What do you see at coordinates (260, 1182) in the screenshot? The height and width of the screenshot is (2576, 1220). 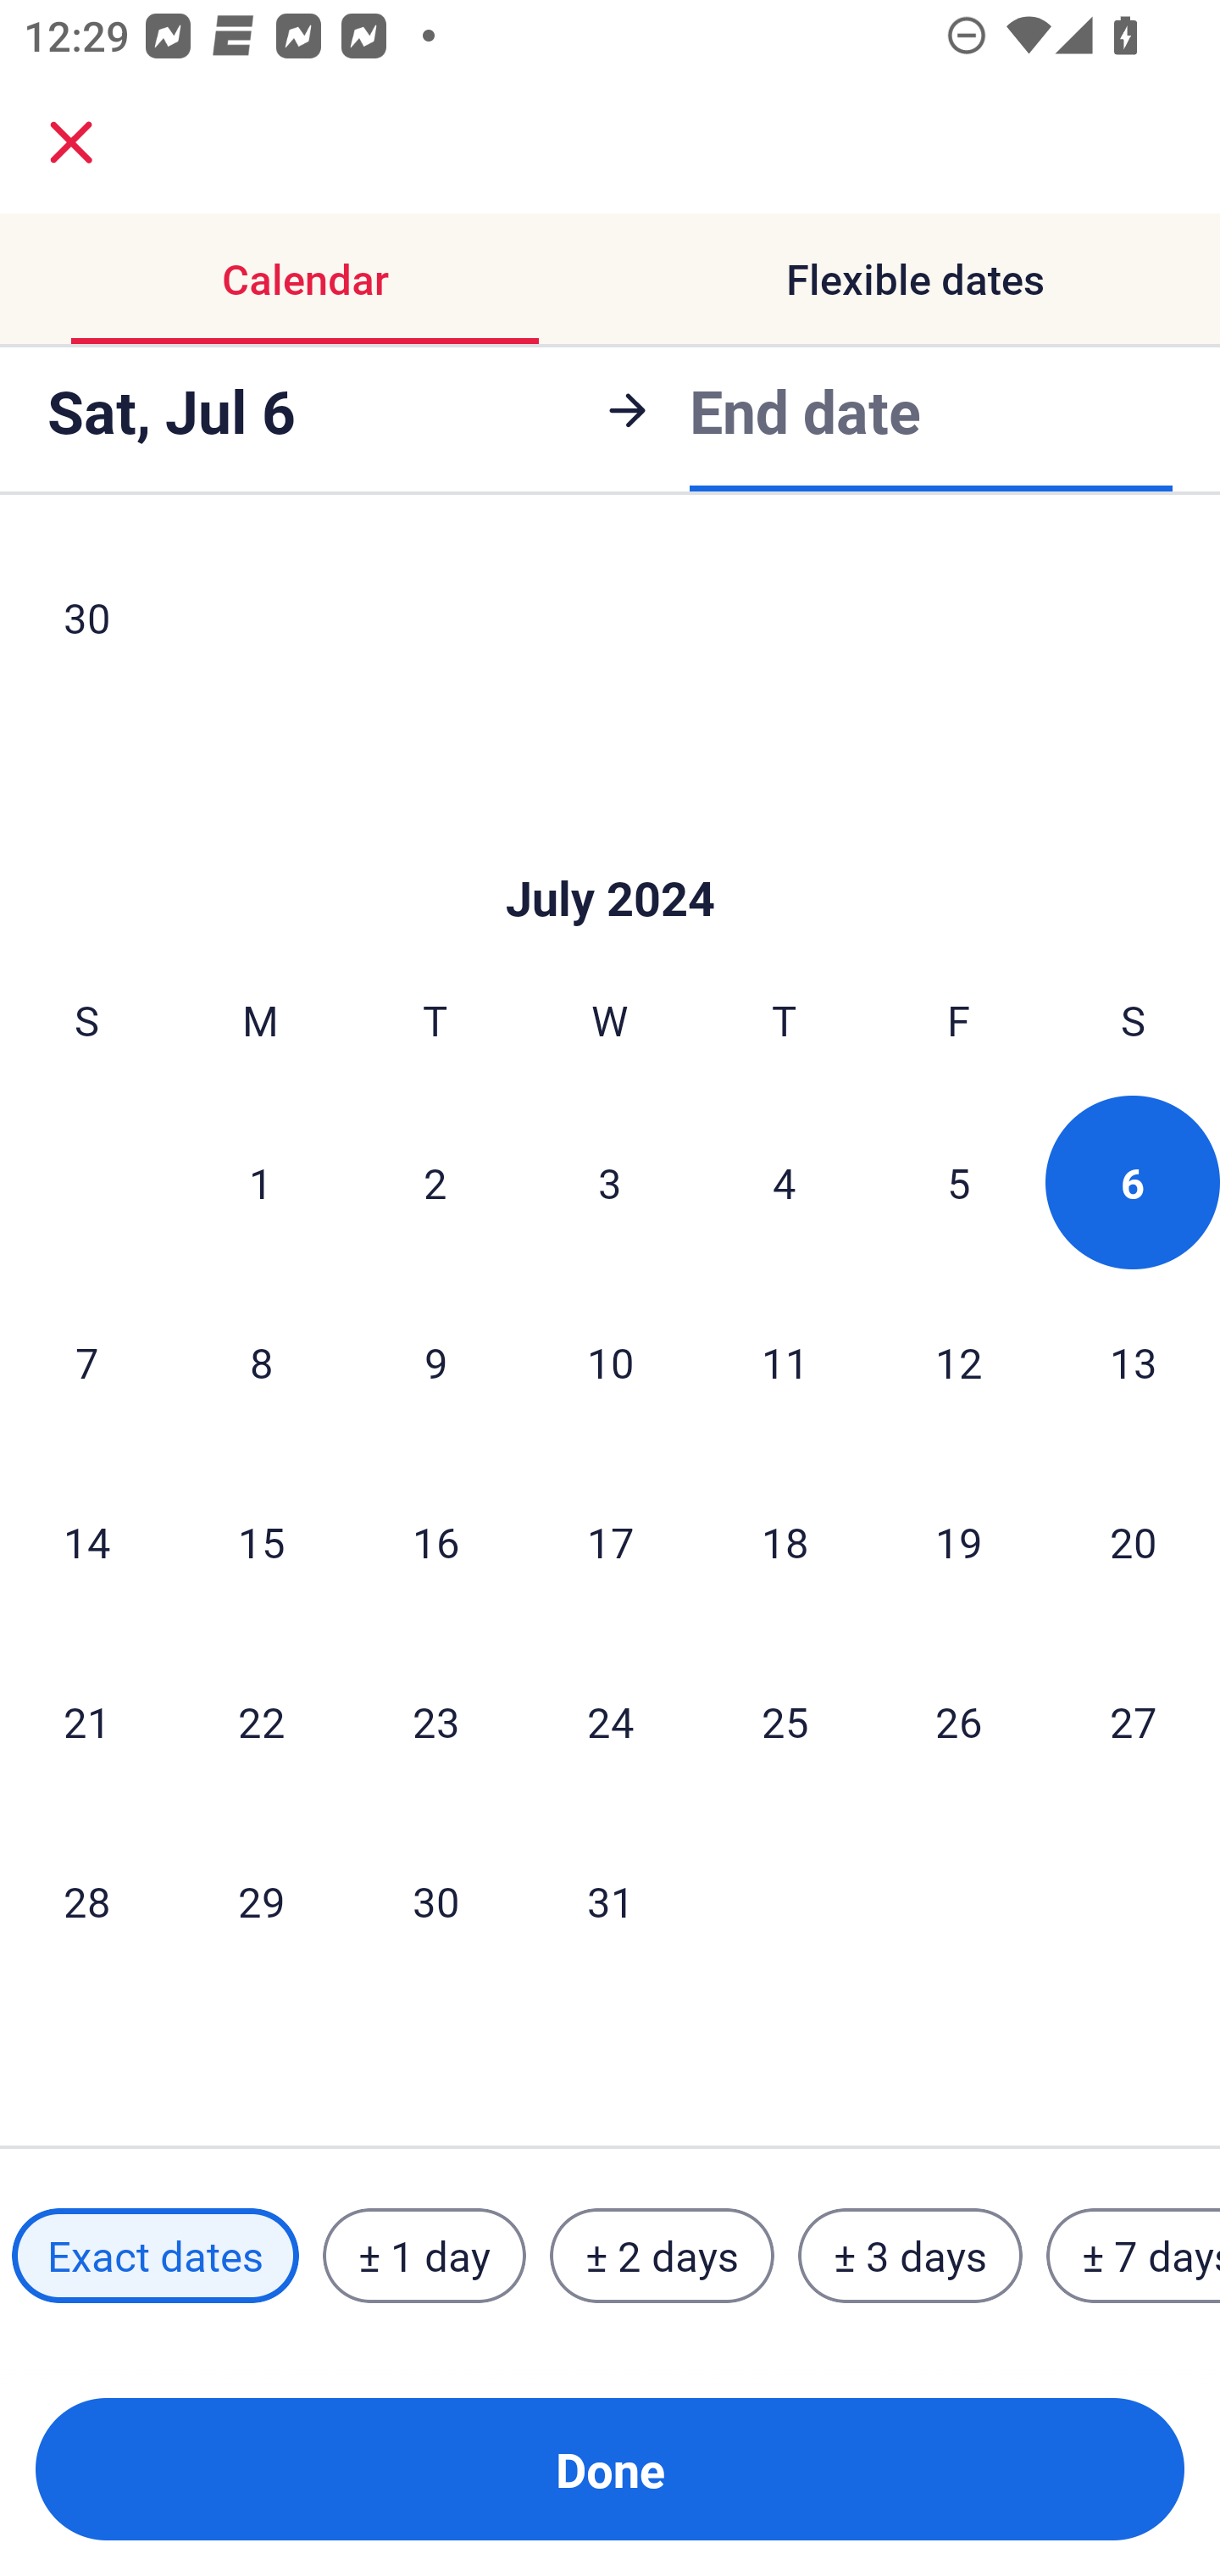 I see `1 Monday, July 1, 2024` at bounding box center [260, 1182].